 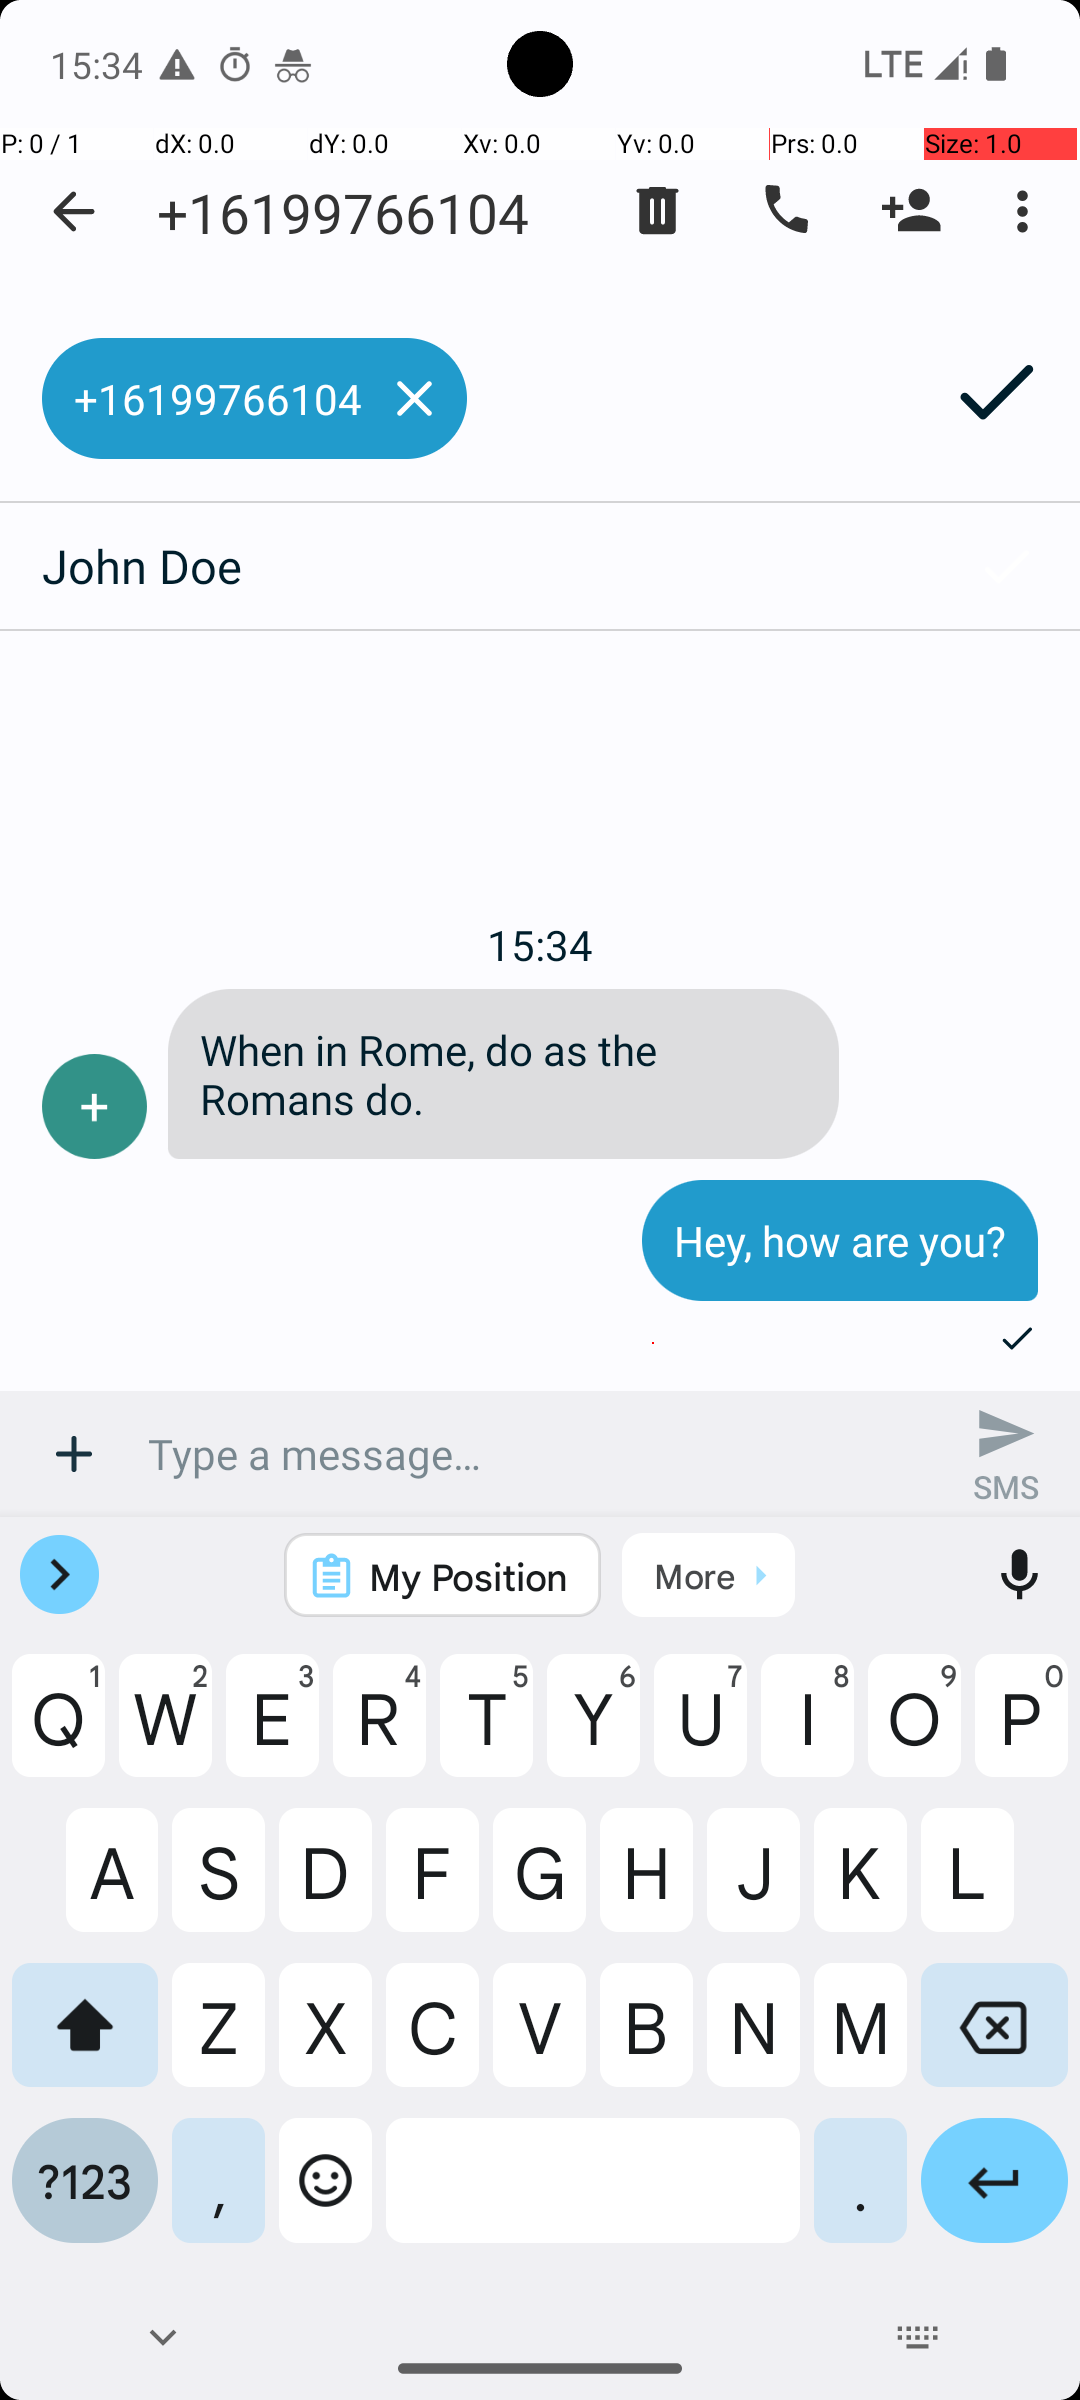 What do you see at coordinates (466, 566) in the screenshot?
I see `John Doe` at bounding box center [466, 566].